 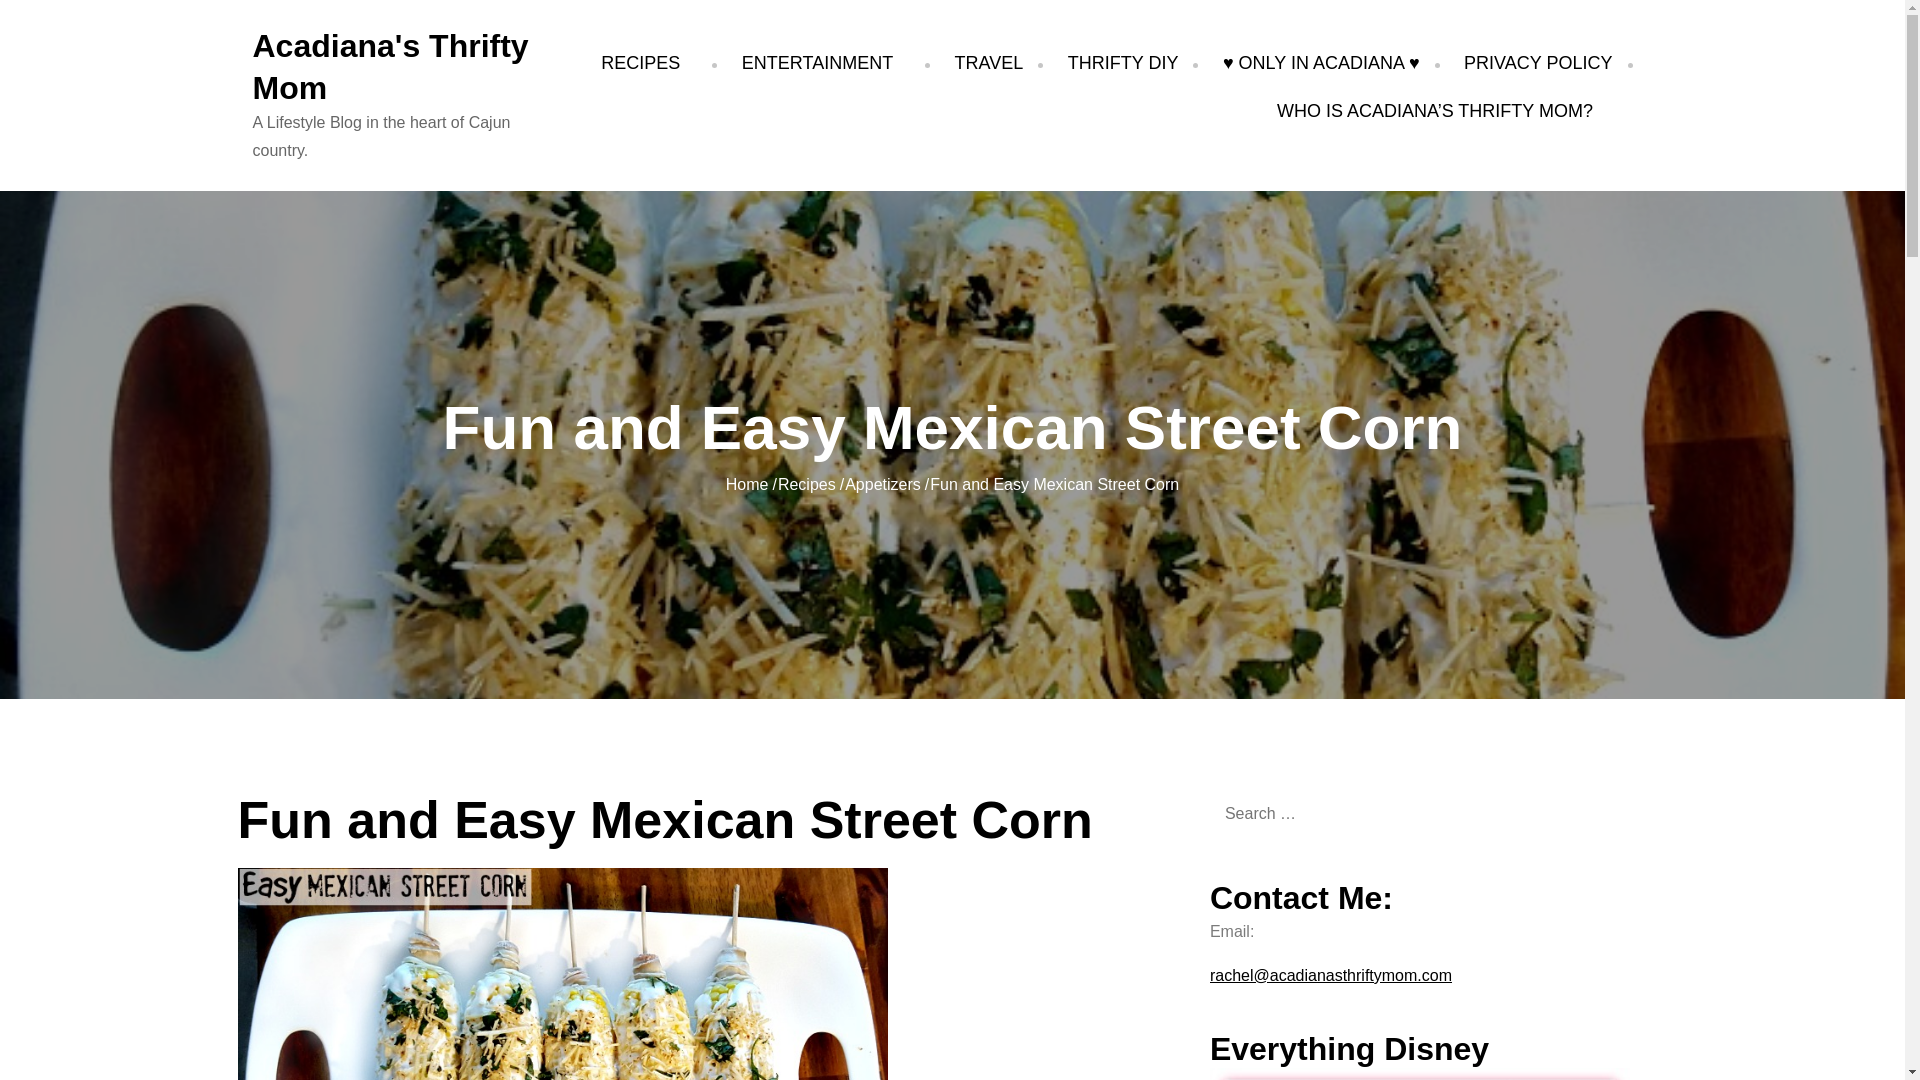 I want to click on Acadiana's Thrifty Mom, so click(x=390, y=66).